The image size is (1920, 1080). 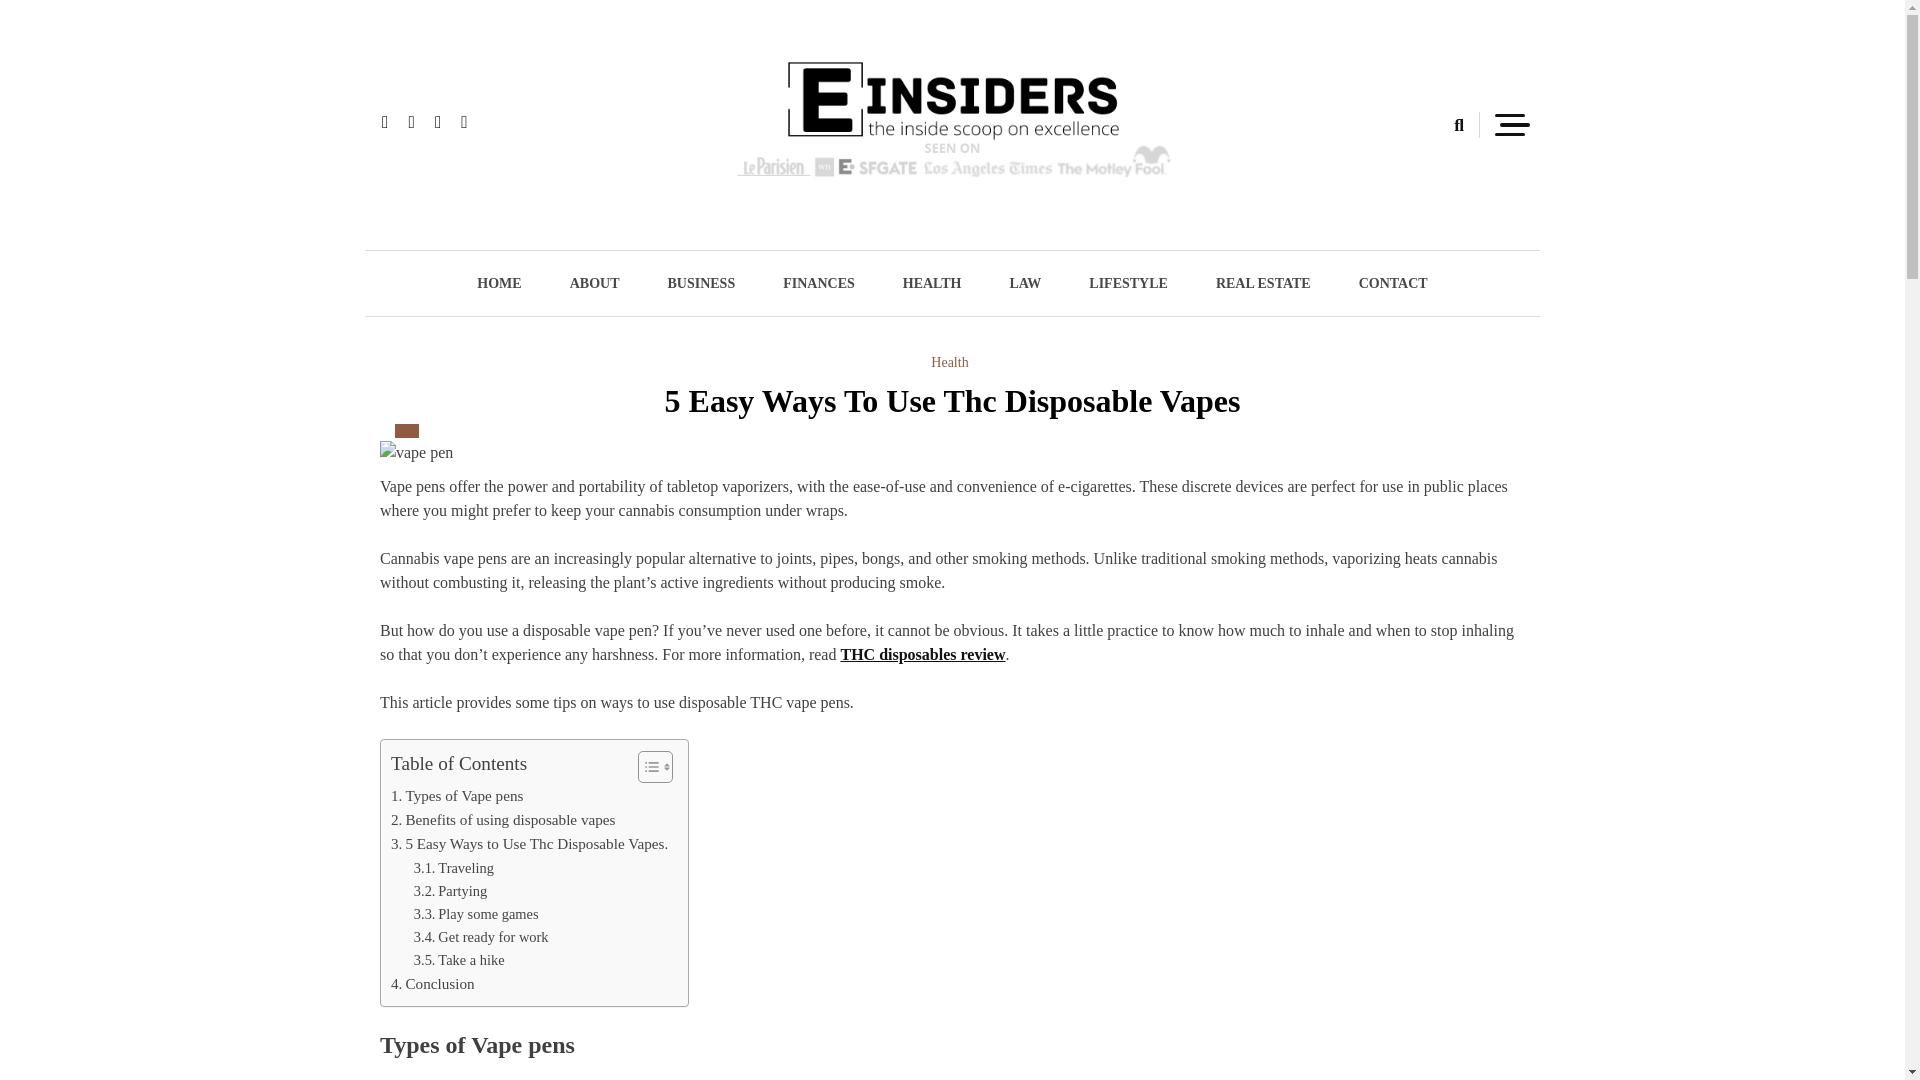 What do you see at coordinates (922, 654) in the screenshot?
I see `THC disposables review` at bounding box center [922, 654].